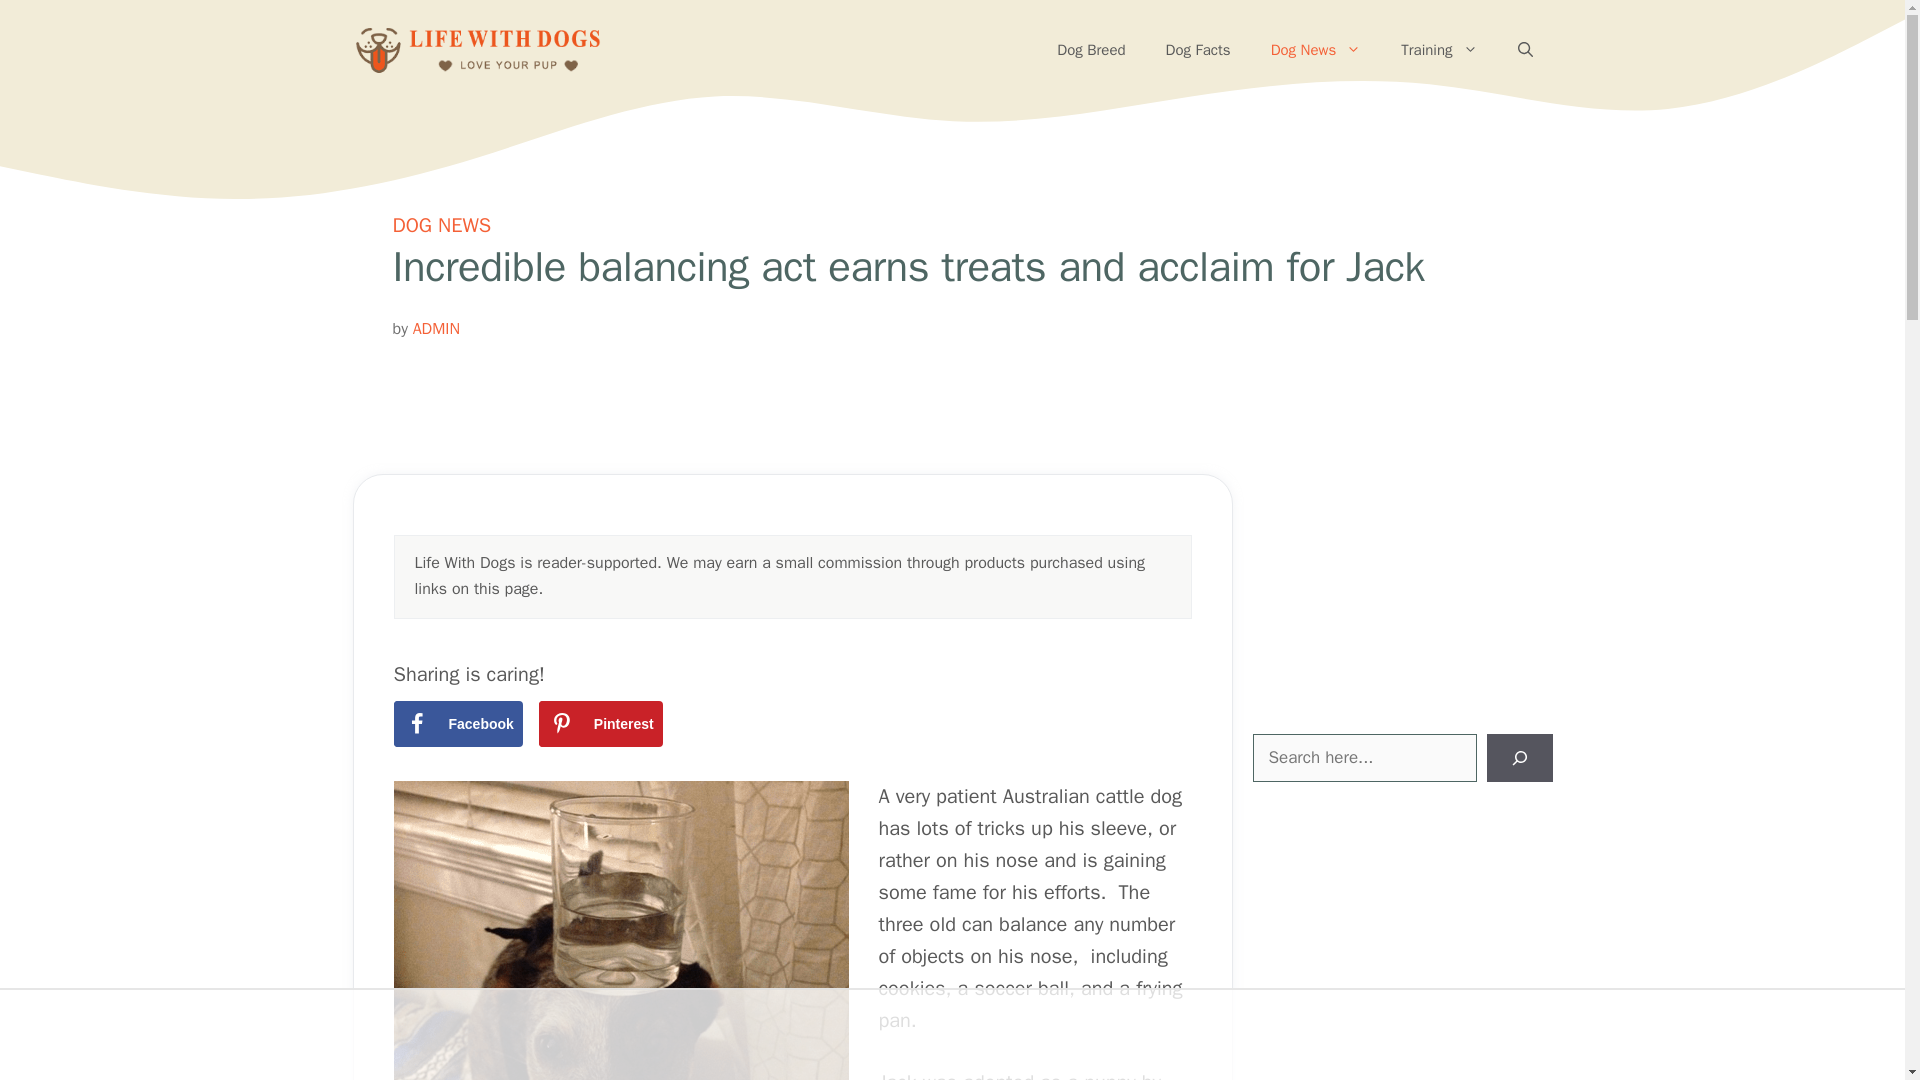 This screenshot has width=1920, height=1080. What do you see at coordinates (600, 724) in the screenshot?
I see `Pinterest` at bounding box center [600, 724].